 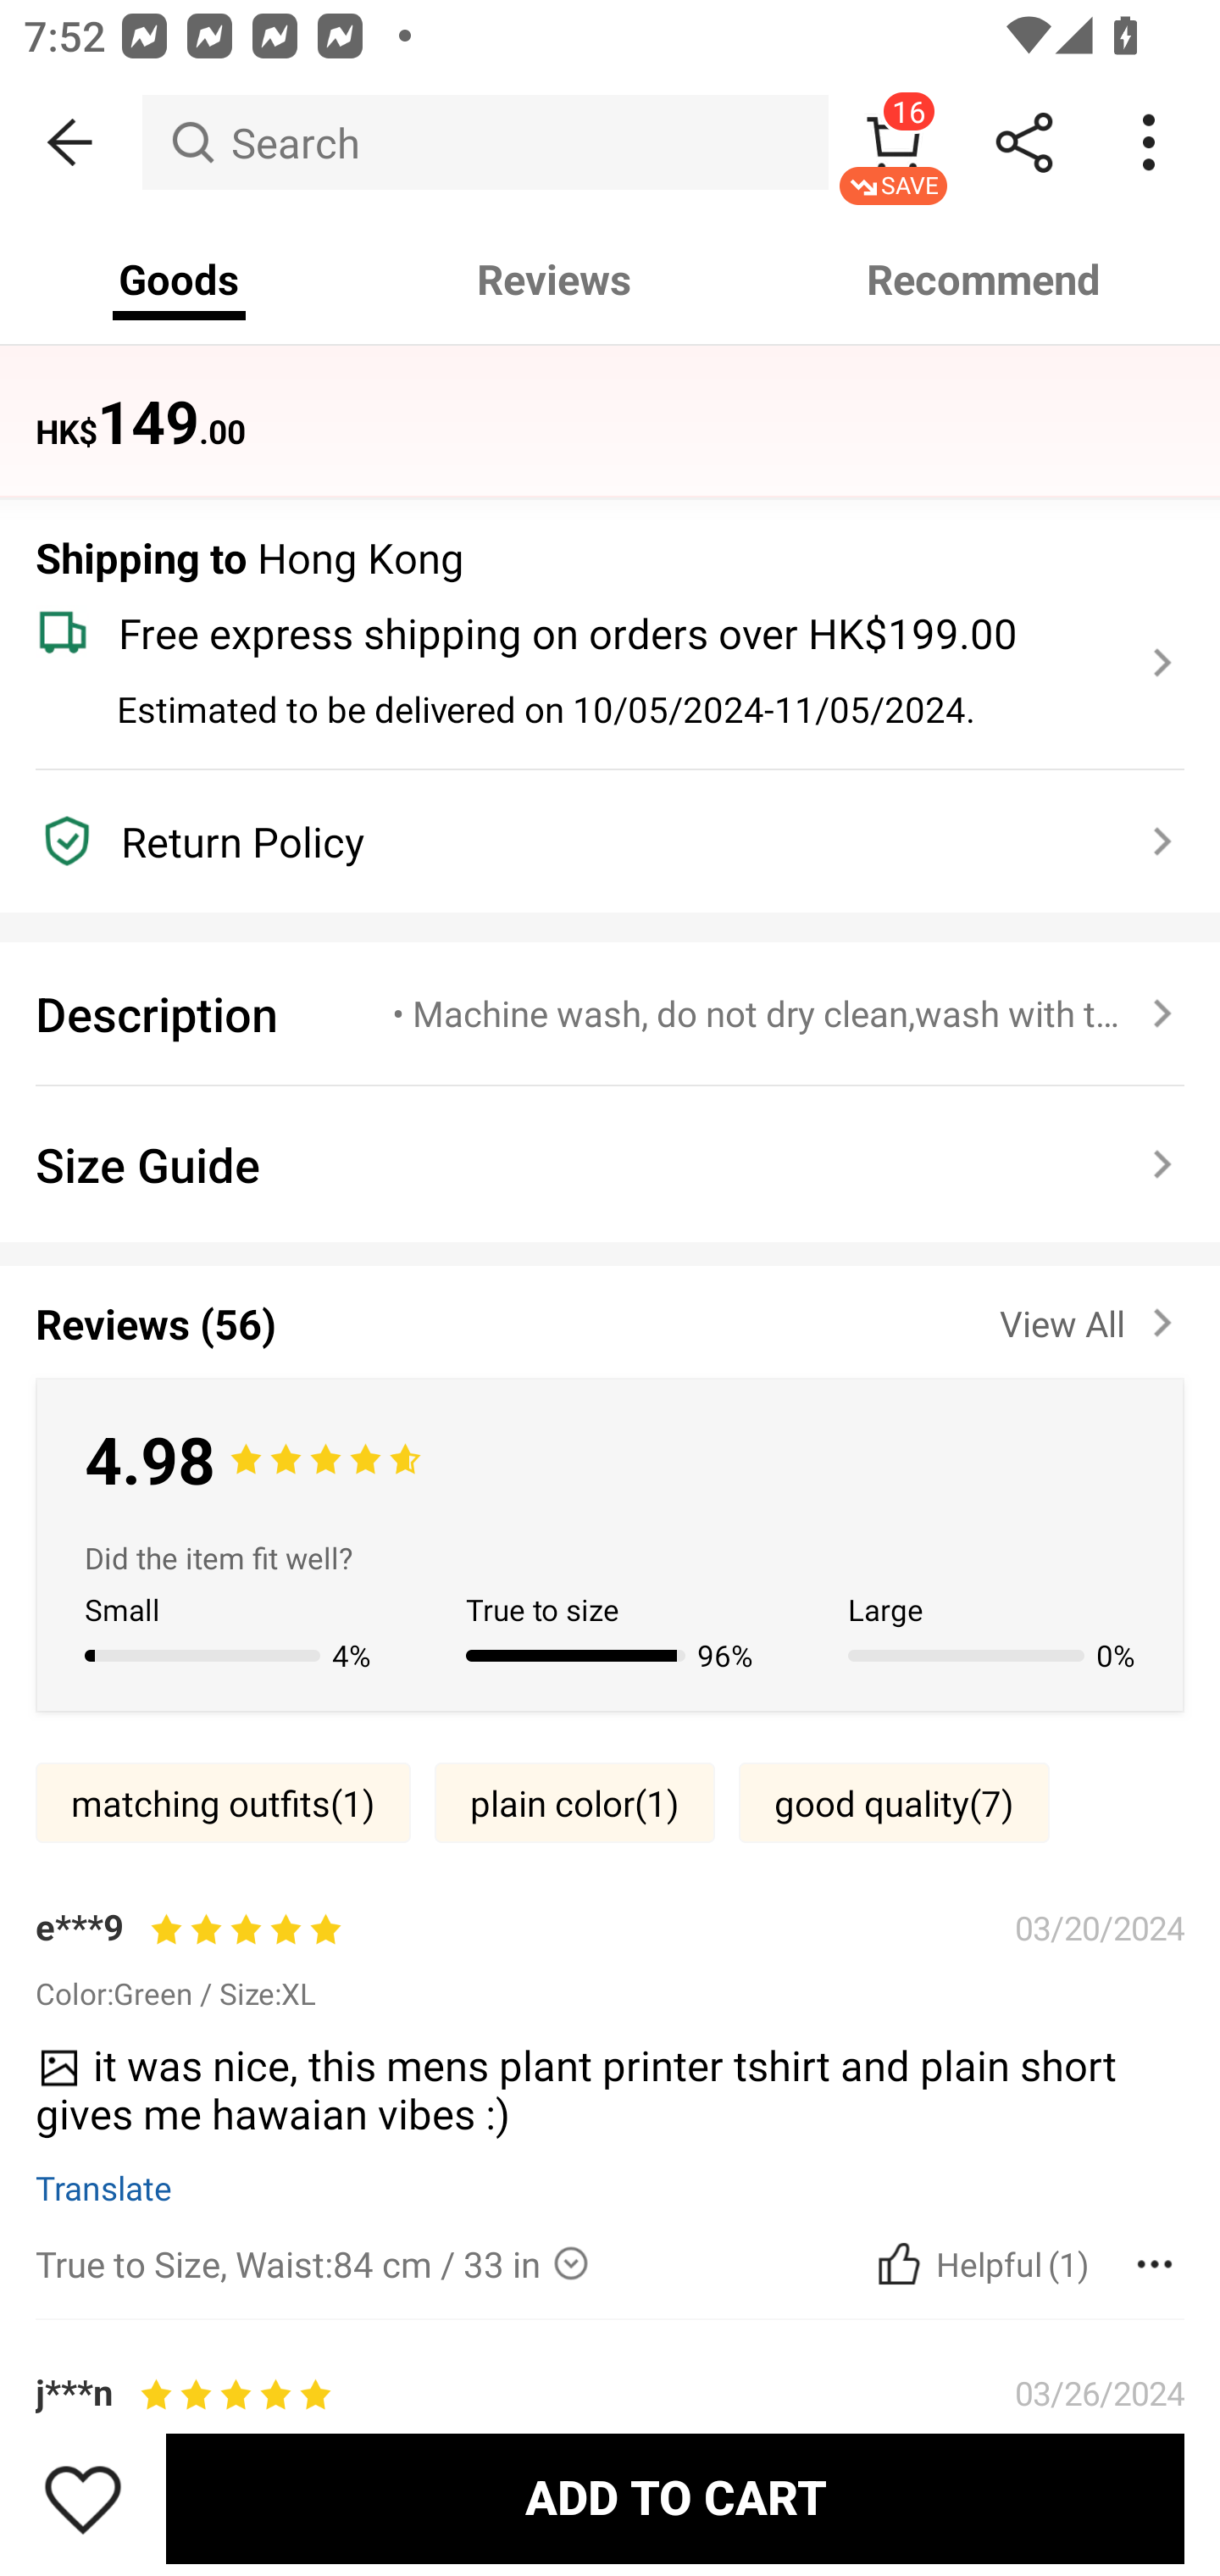 I want to click on ADD TO CART, so click(x=674, y=2498).